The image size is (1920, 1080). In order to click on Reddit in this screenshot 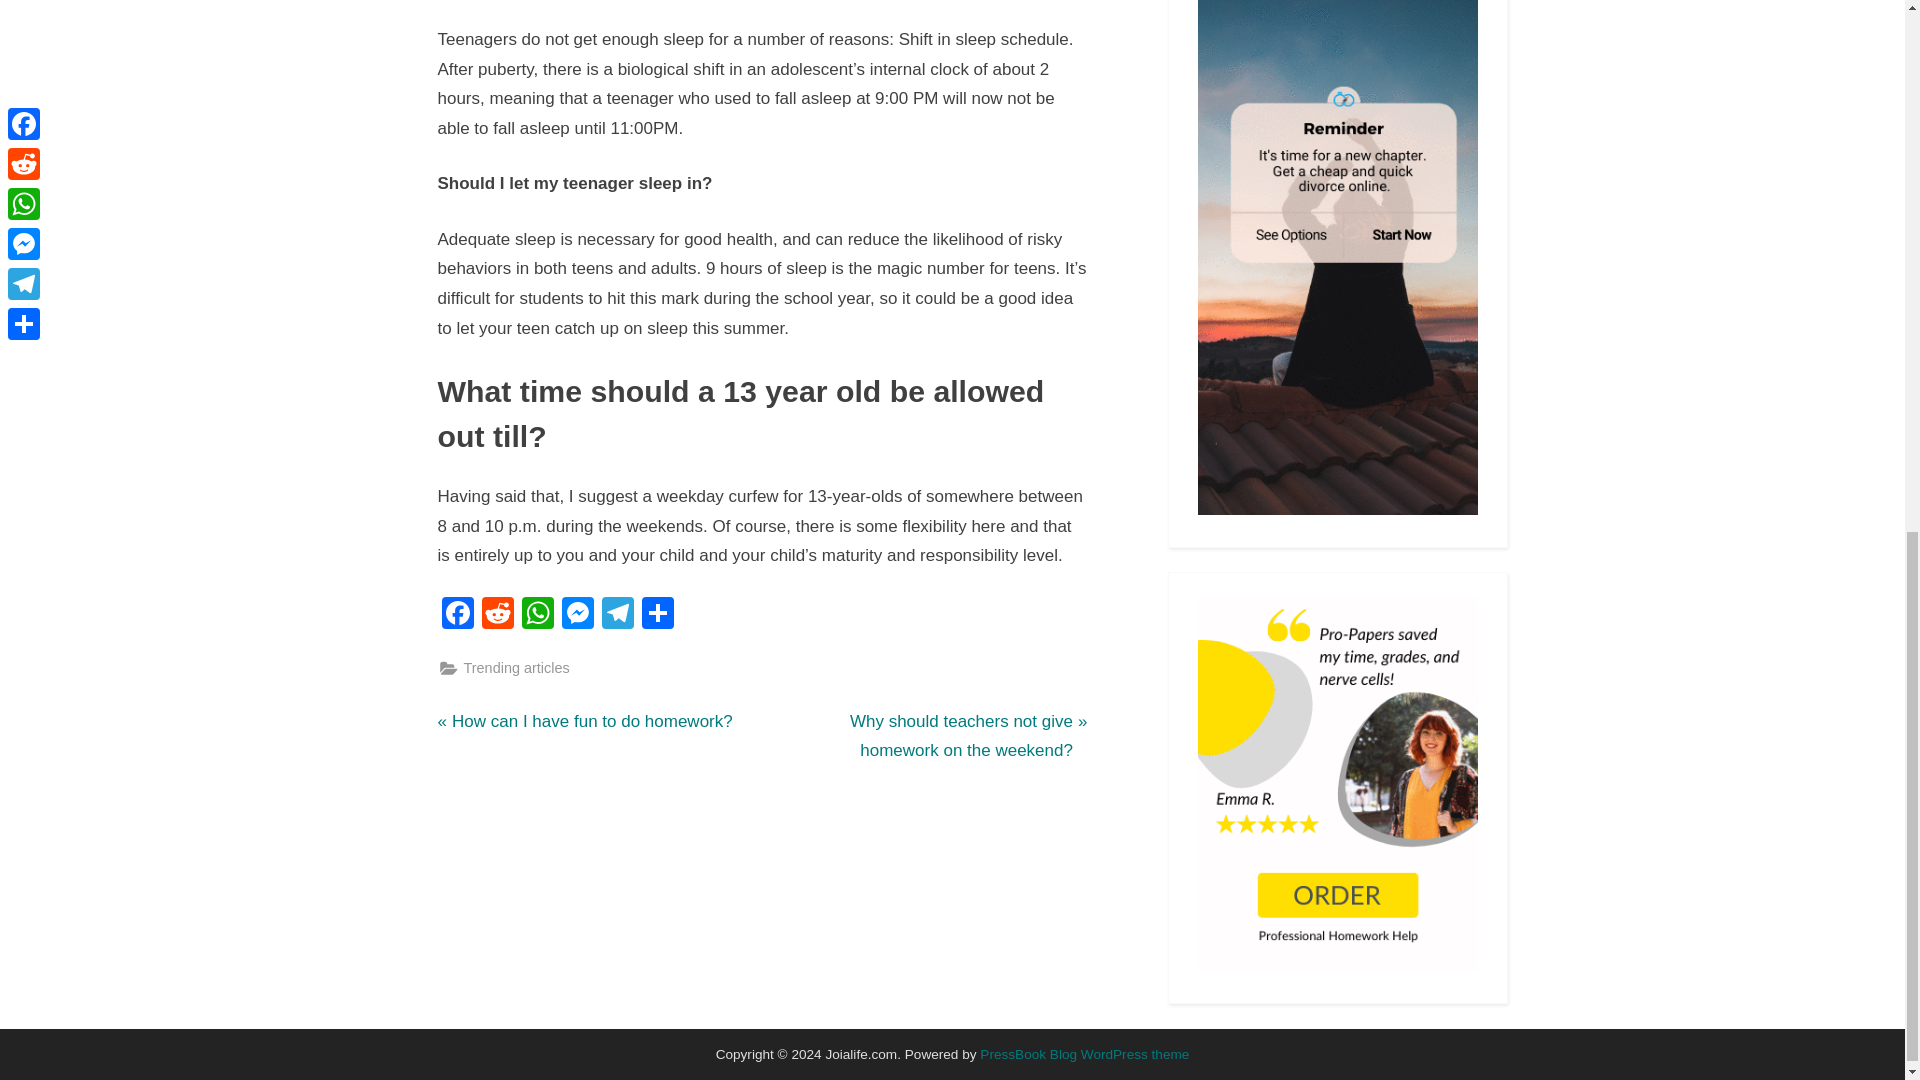, I will do `click(517, 668)`.